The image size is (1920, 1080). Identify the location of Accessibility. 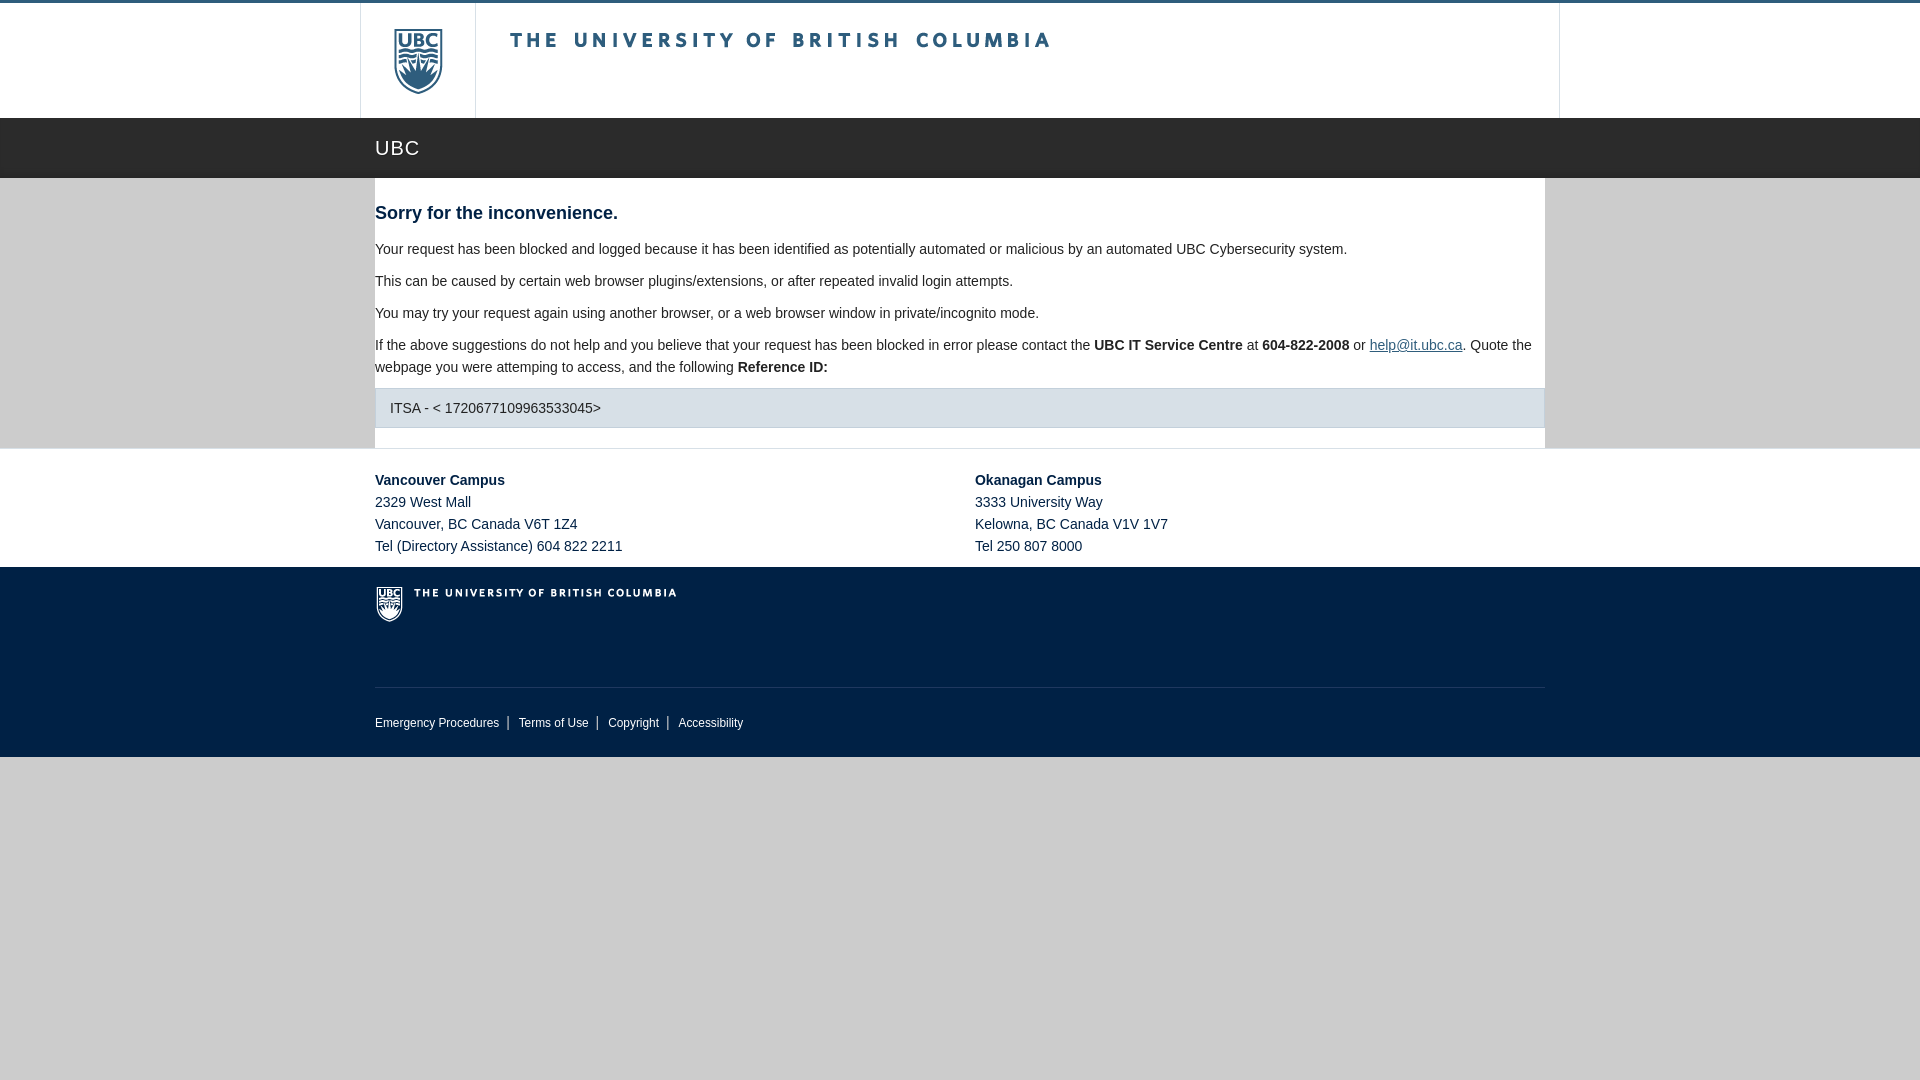
(710, 723).